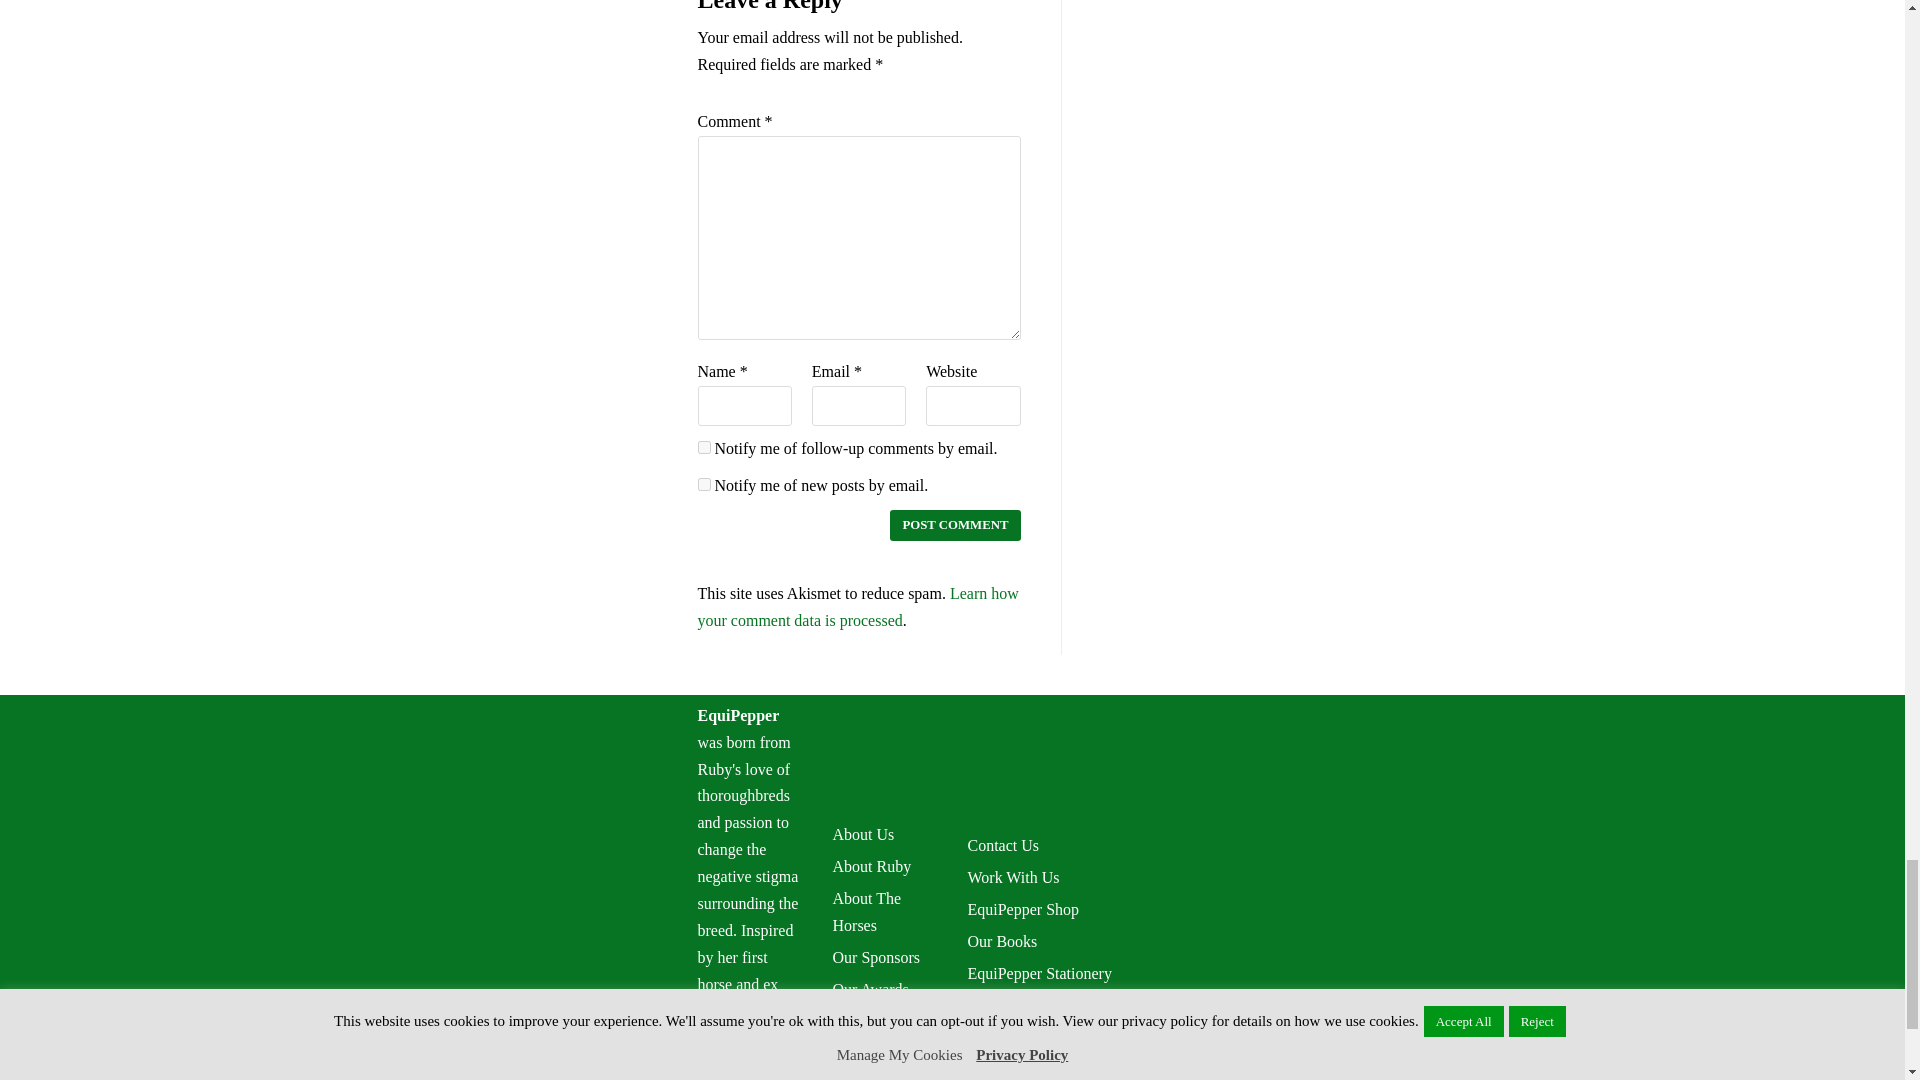  I want to click on subscribe, so click(704, 484).